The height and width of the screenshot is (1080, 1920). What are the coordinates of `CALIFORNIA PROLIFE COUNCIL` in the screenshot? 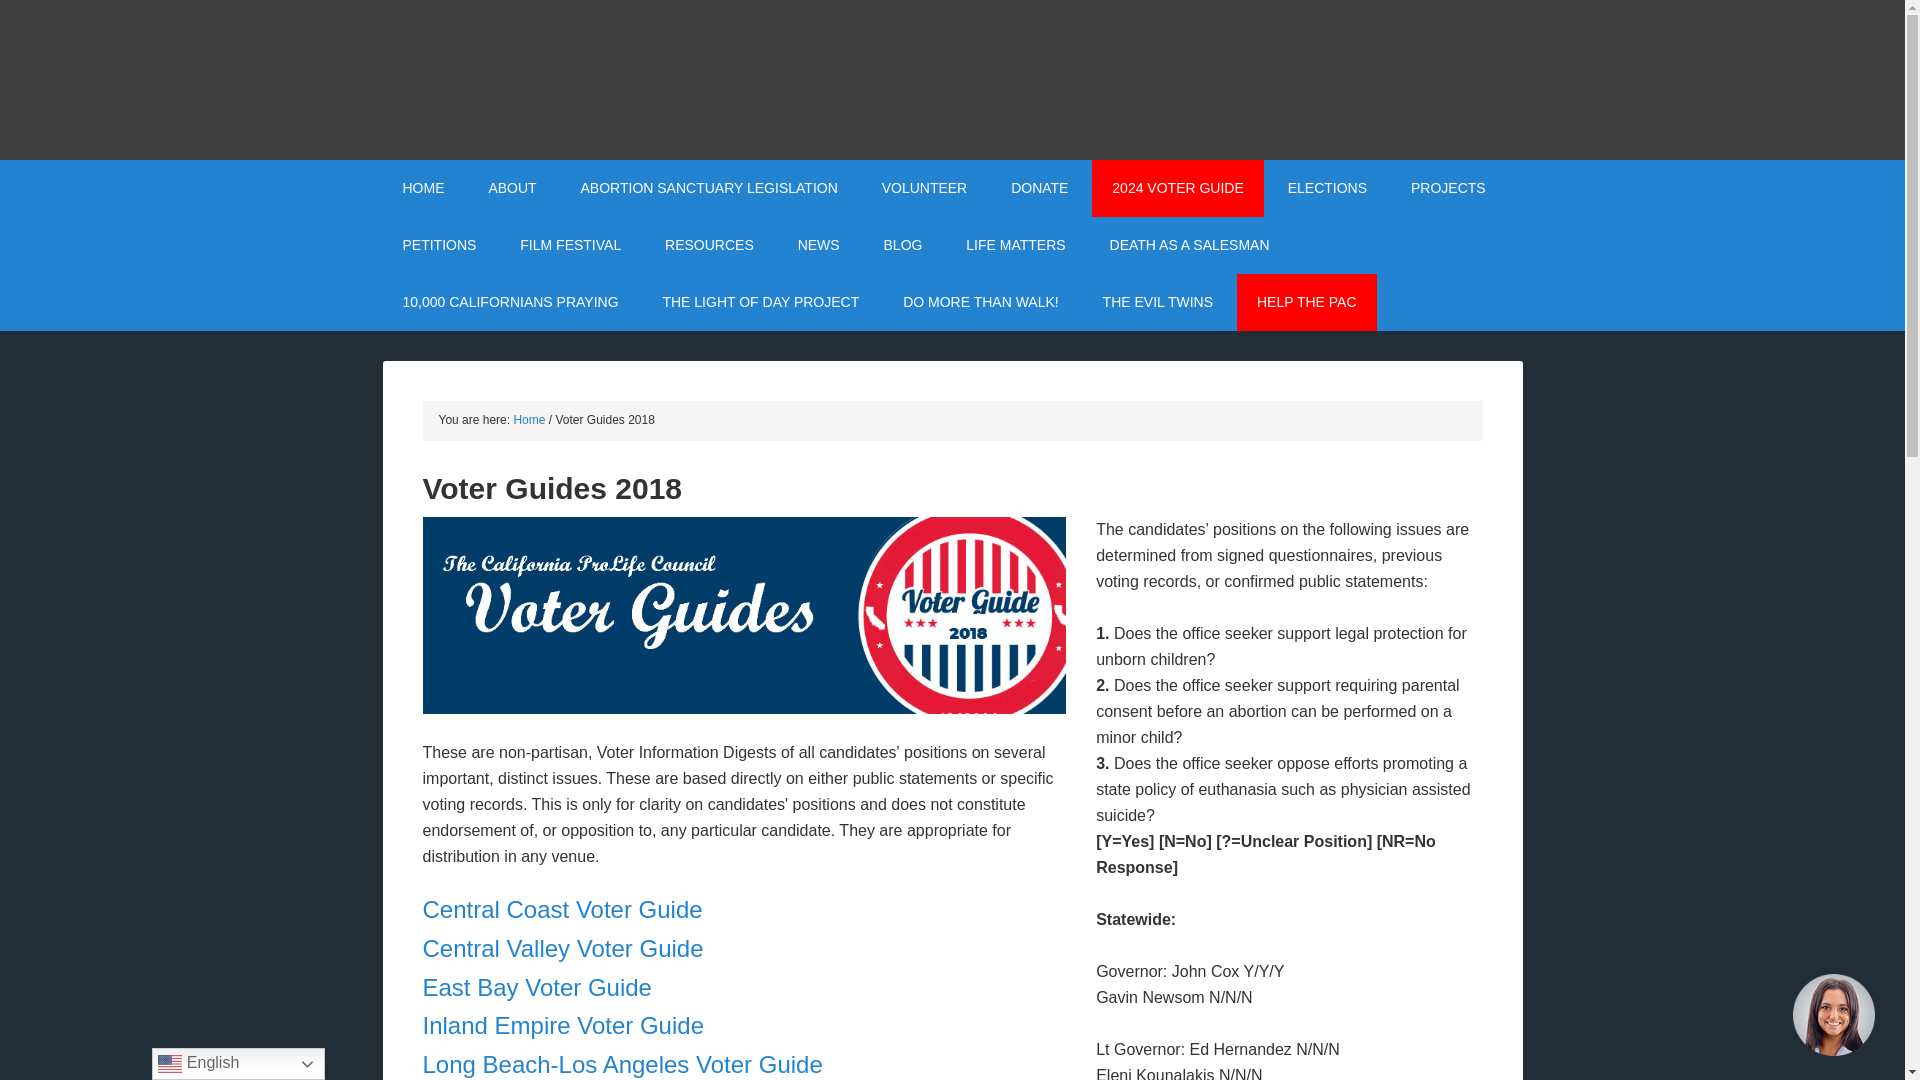 It's located at (952, 80).